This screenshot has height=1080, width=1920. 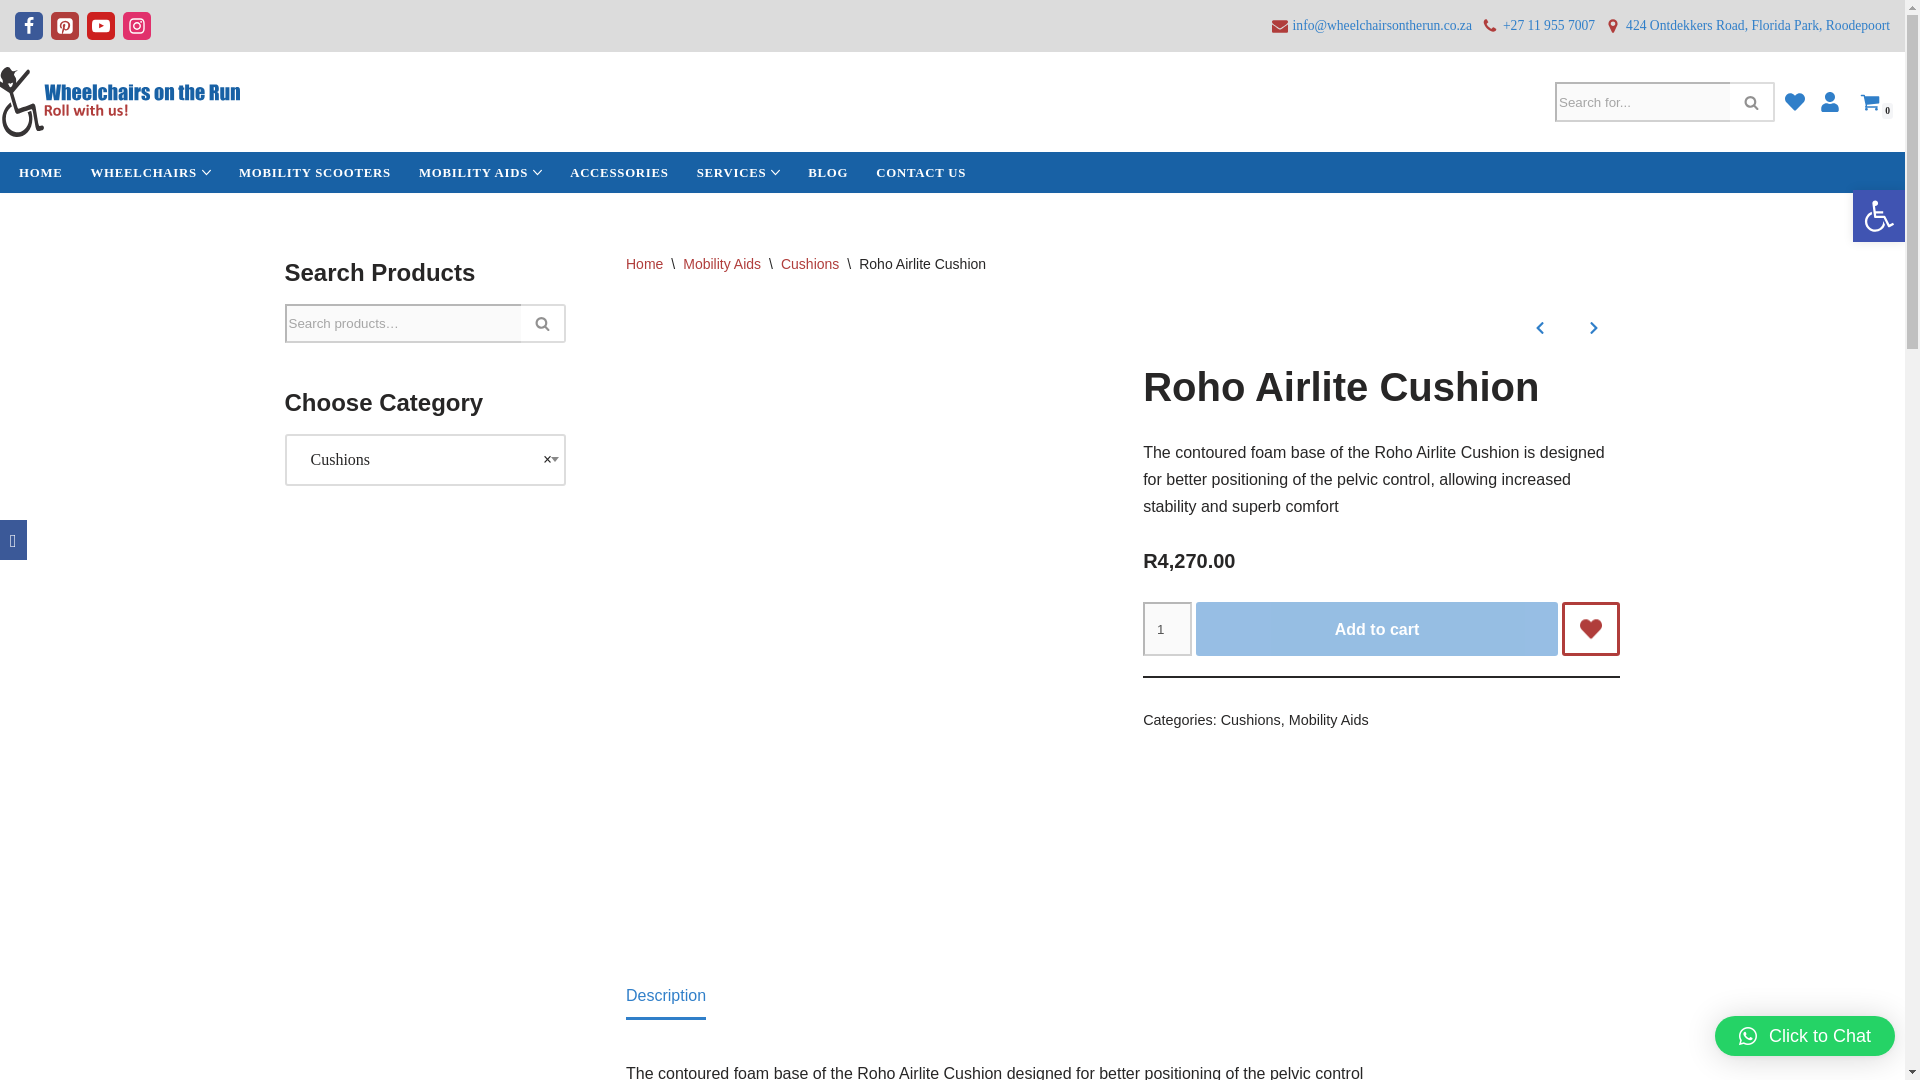 What do you see at coordinates (473, 172) in the screenshot?
I see `MOBILITY AIDS` at bounding box center [473, 172].